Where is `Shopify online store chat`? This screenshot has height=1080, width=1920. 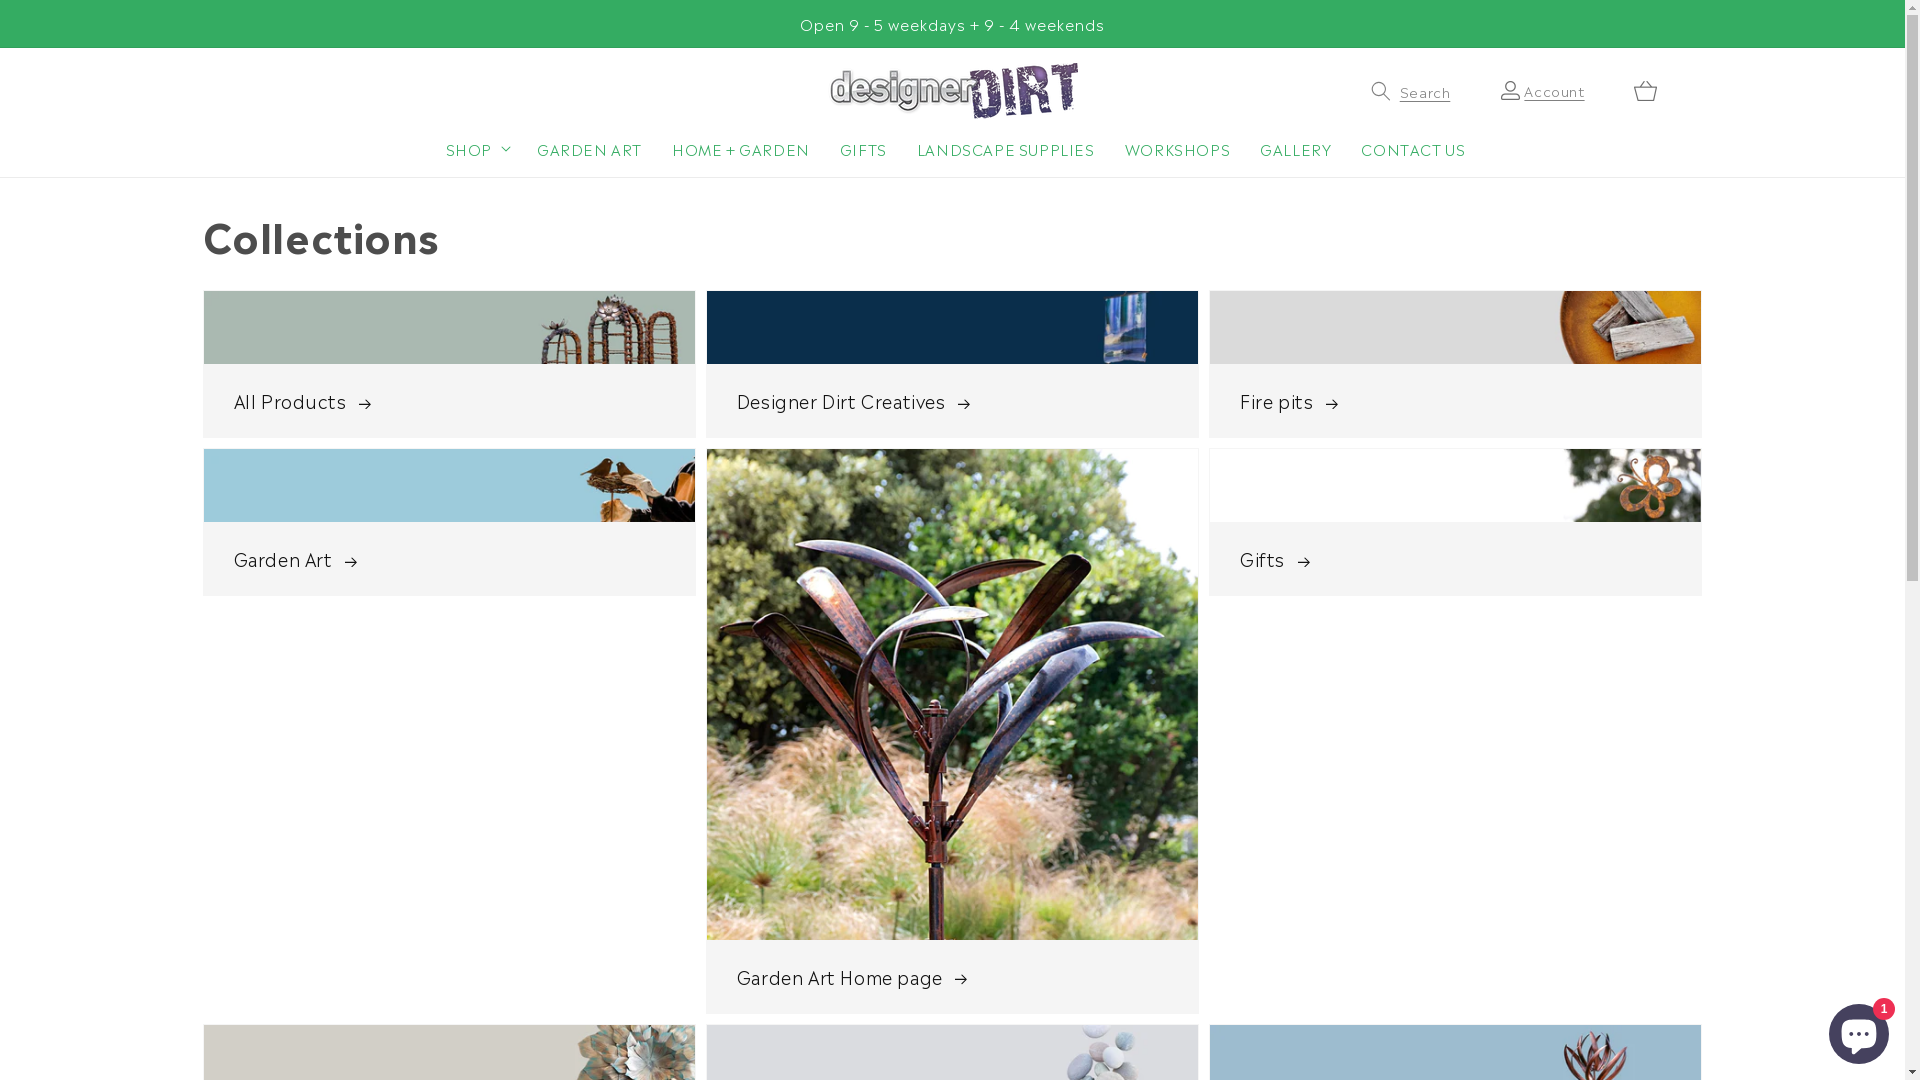
Shopify online store chat is located at coordinates (1859, 1030).